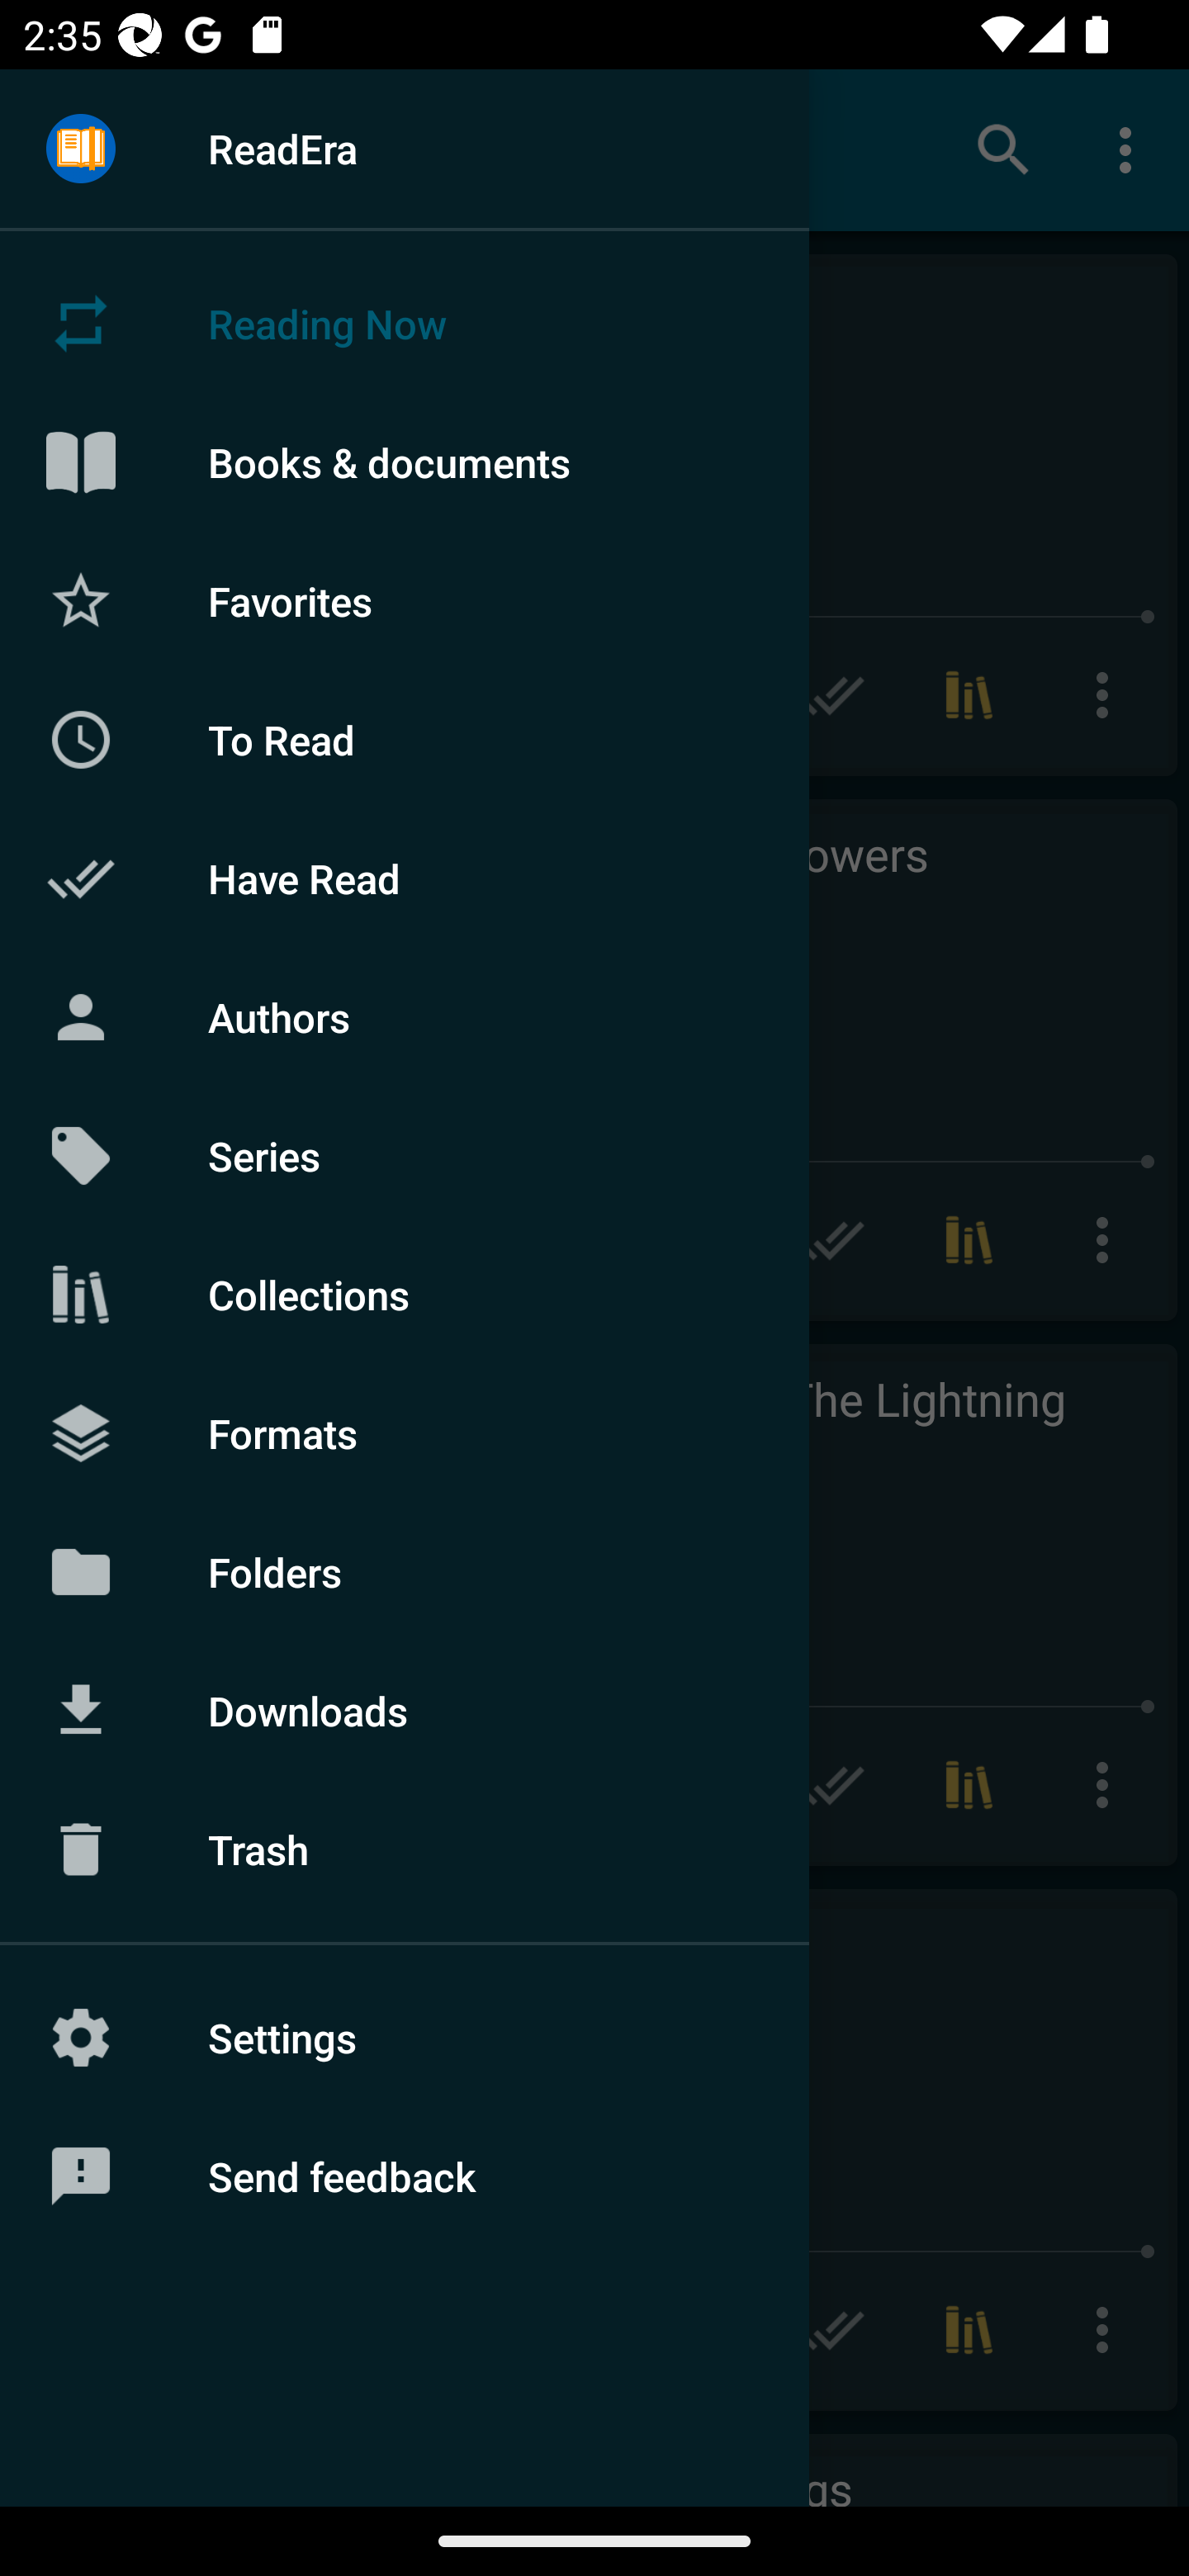 Image resolution: width=1189 pixels, height=2576 pixels. What do you see at coordinates (405, 1849) in the screenshot?
I see `Trash` at bounding box center [405, 1849].